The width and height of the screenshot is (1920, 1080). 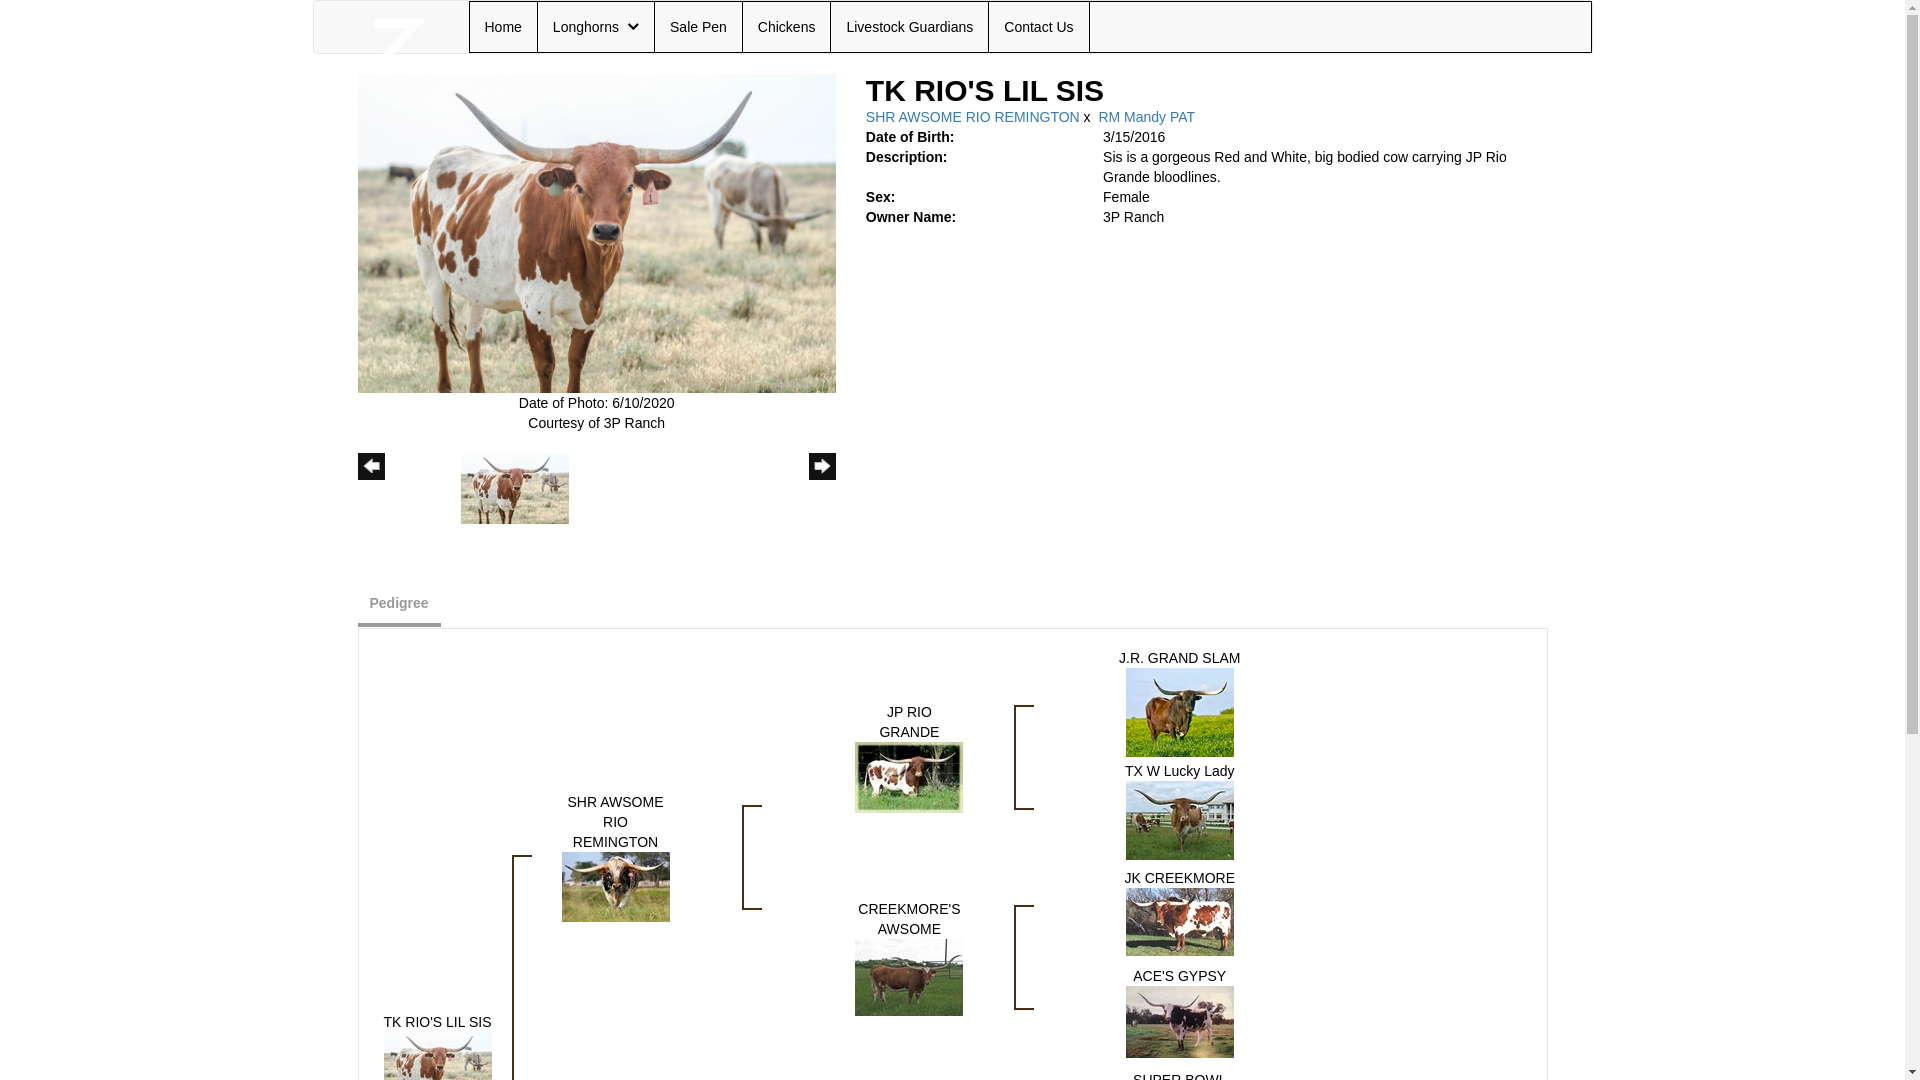 What do you see at coordinates (596, 27) in the screenshot?
I see `Longhorns` at bounding box center [596, 27].